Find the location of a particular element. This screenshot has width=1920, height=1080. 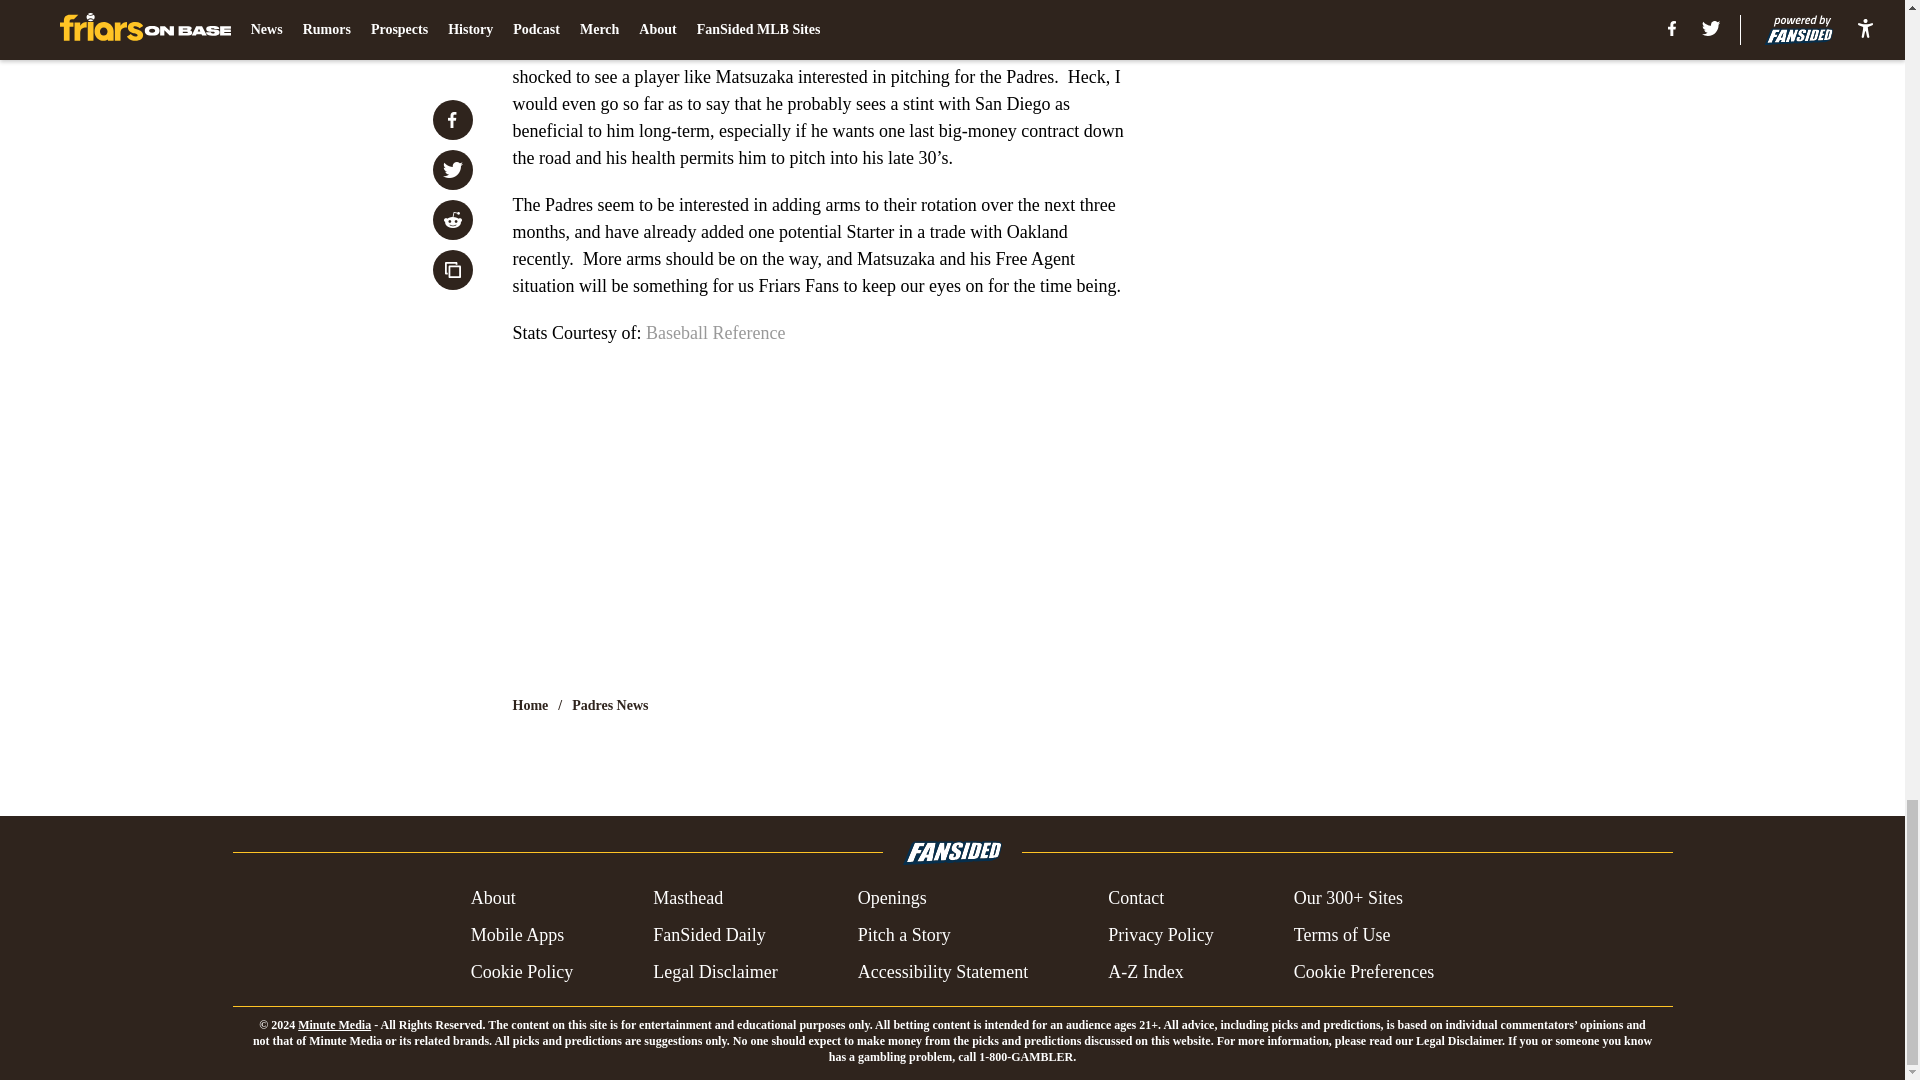

Mobile Apps is located at coordinates (517, 936).